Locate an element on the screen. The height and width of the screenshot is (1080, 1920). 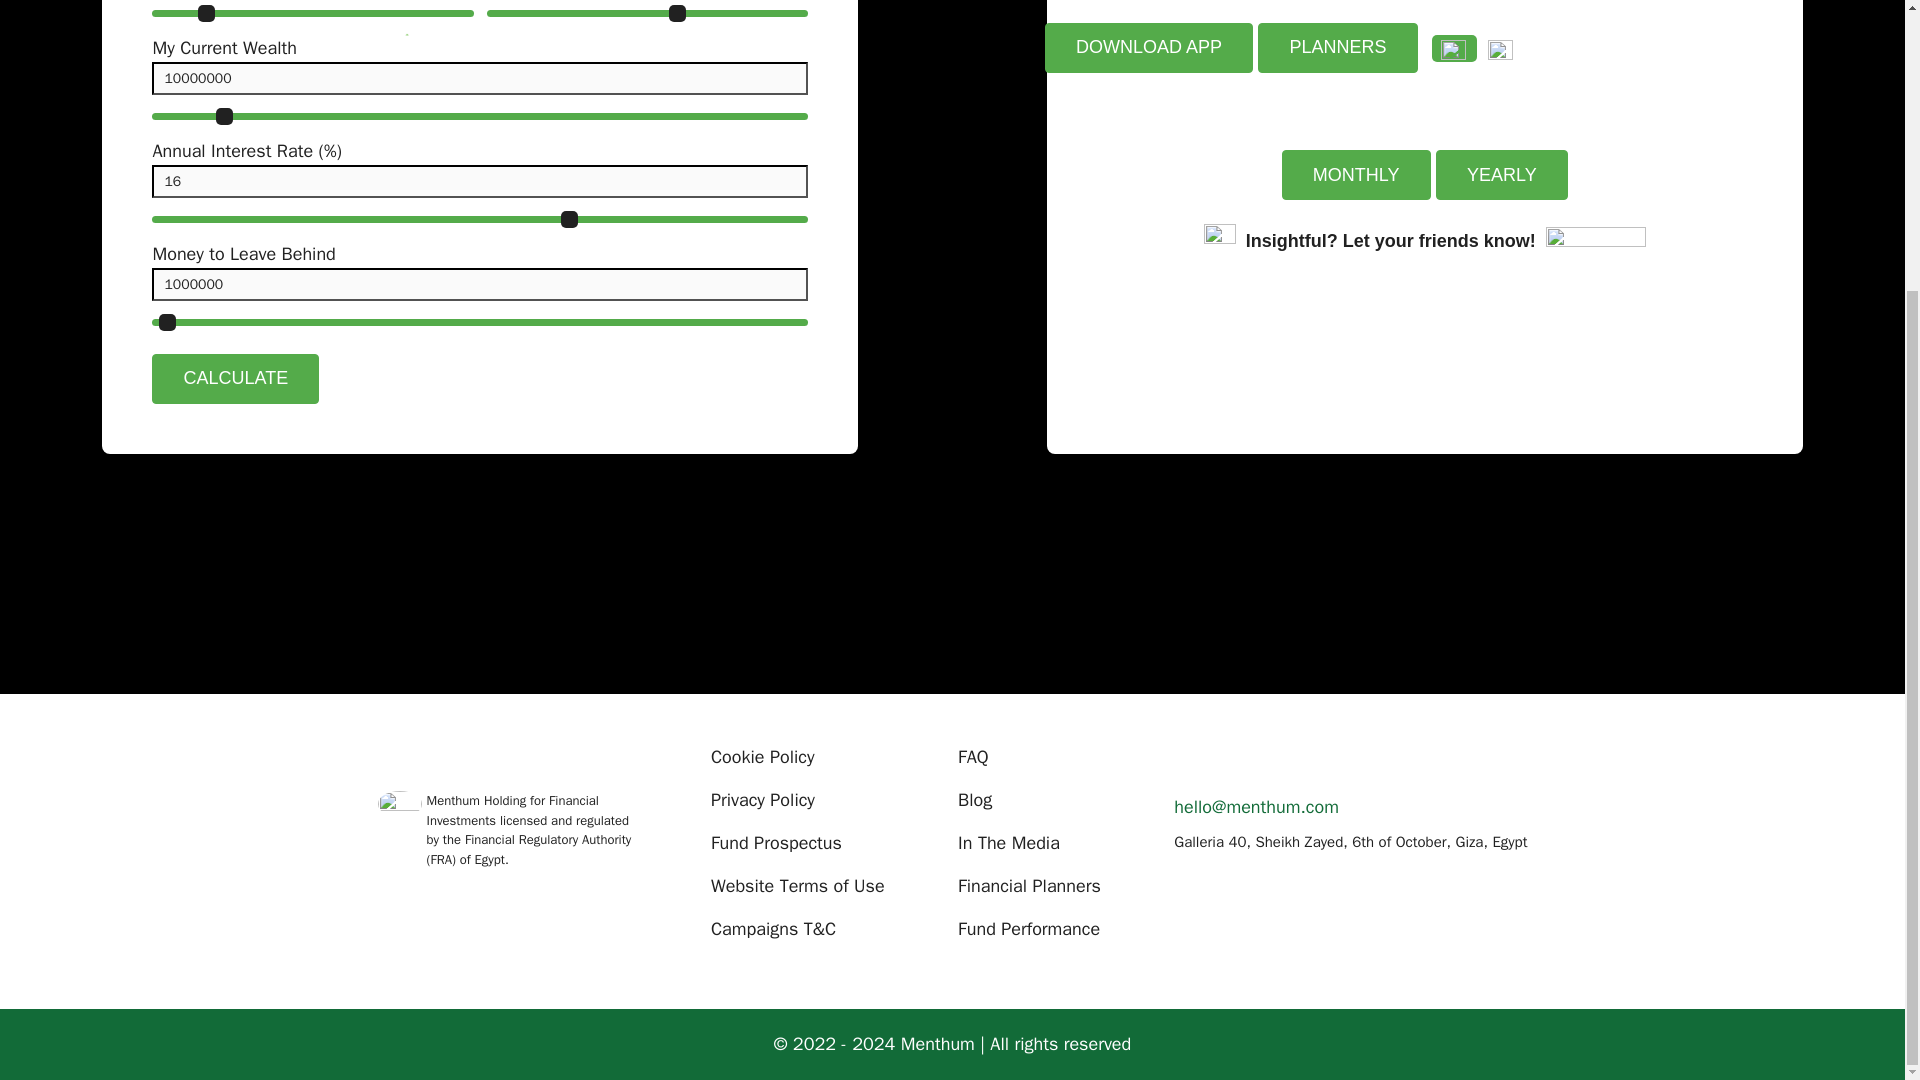
1000000 is located at coordinates (480, 320).